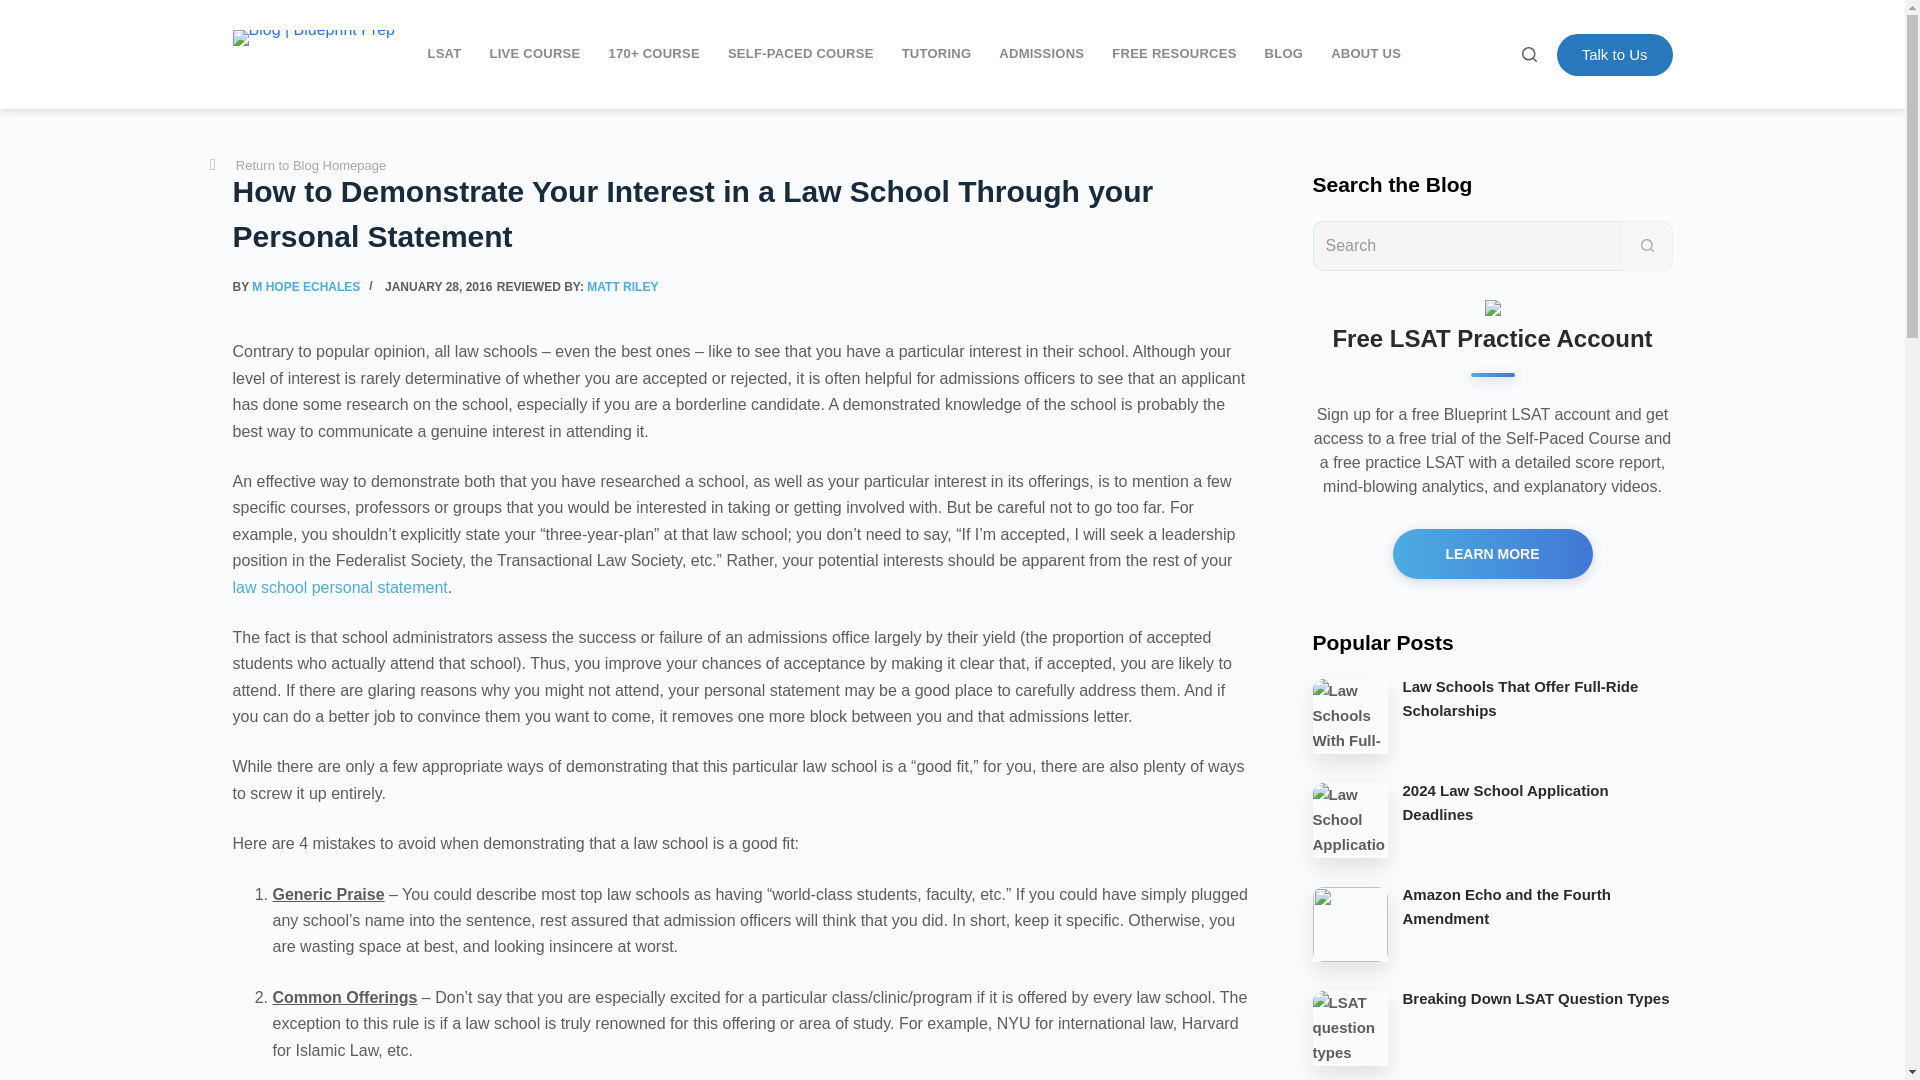 The width and height of the screenshot is (1920, 1080). Describe the element at coordinates (1492, 554) in the screenshot. I see `LEARN MORE` at that location.